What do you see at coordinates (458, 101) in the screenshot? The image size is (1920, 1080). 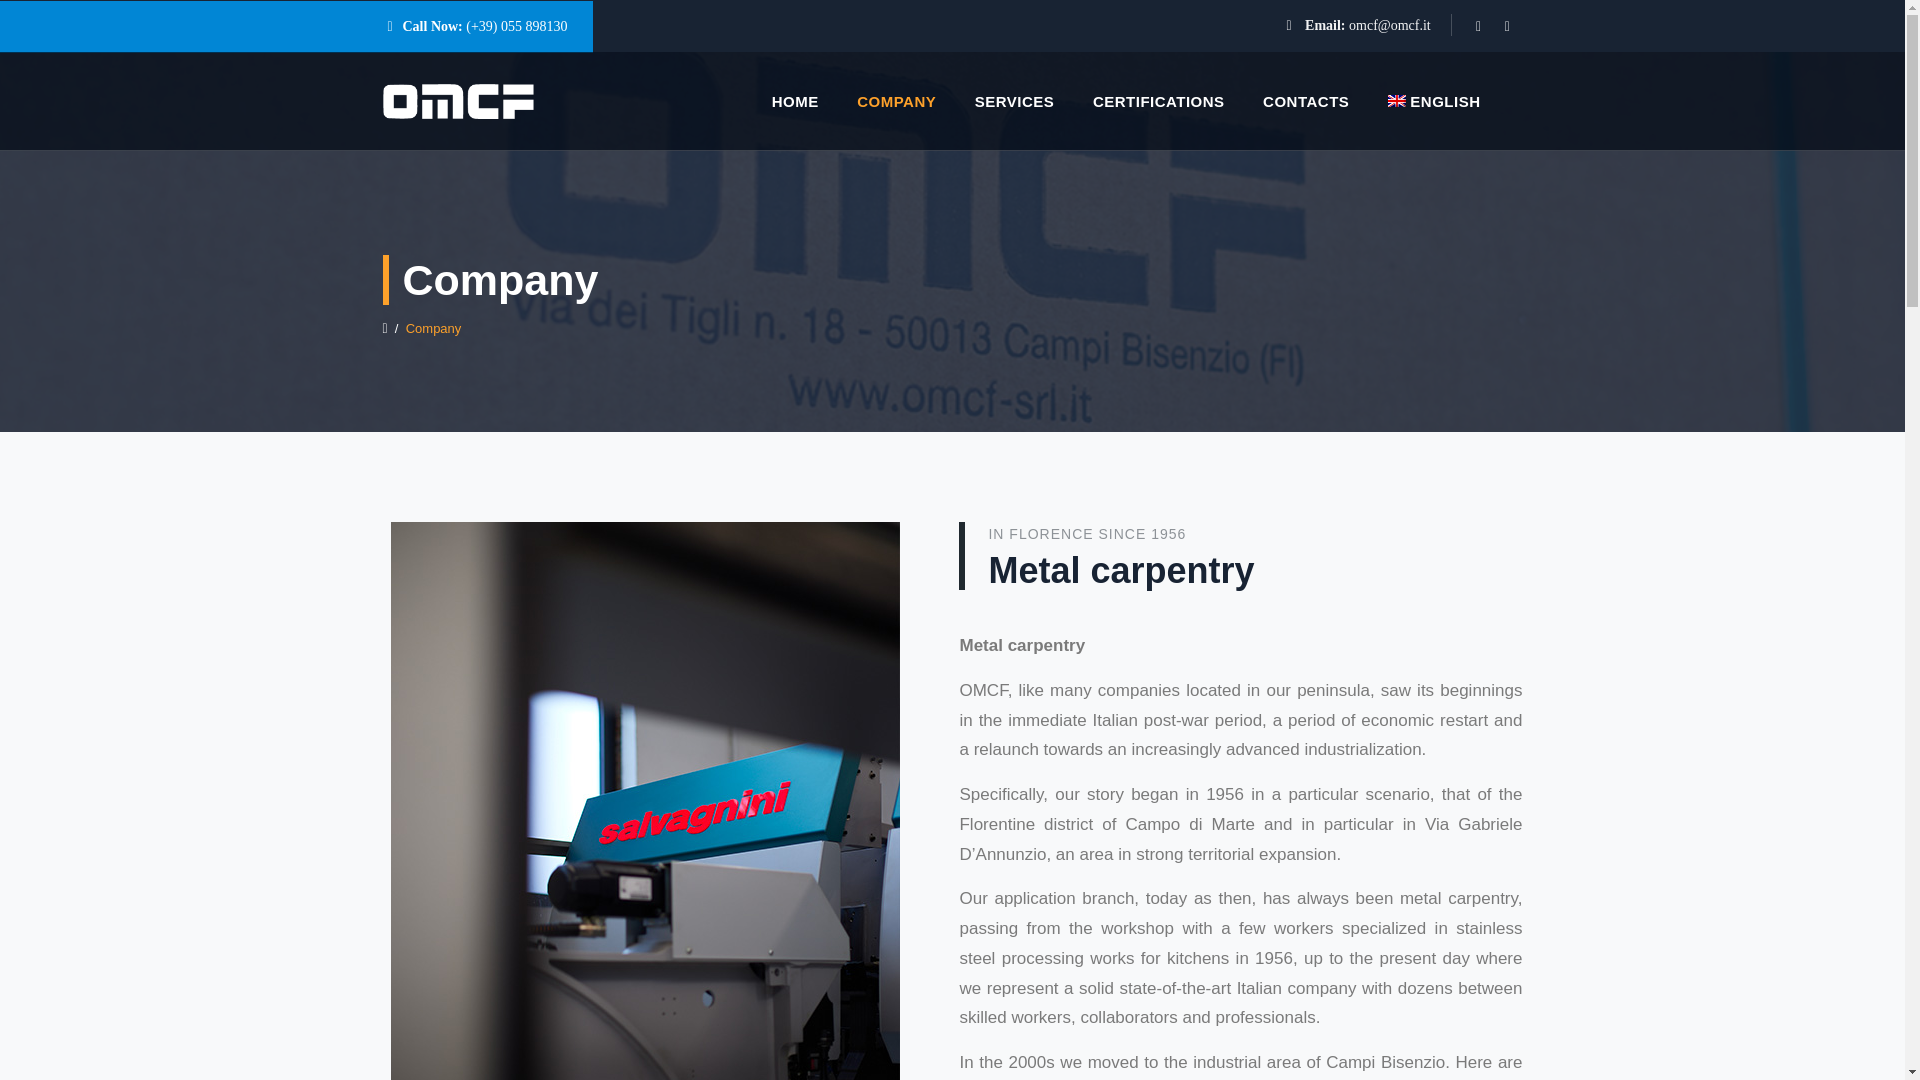 I see `OMCF S.R.L.` at bounding box center [458, 101].